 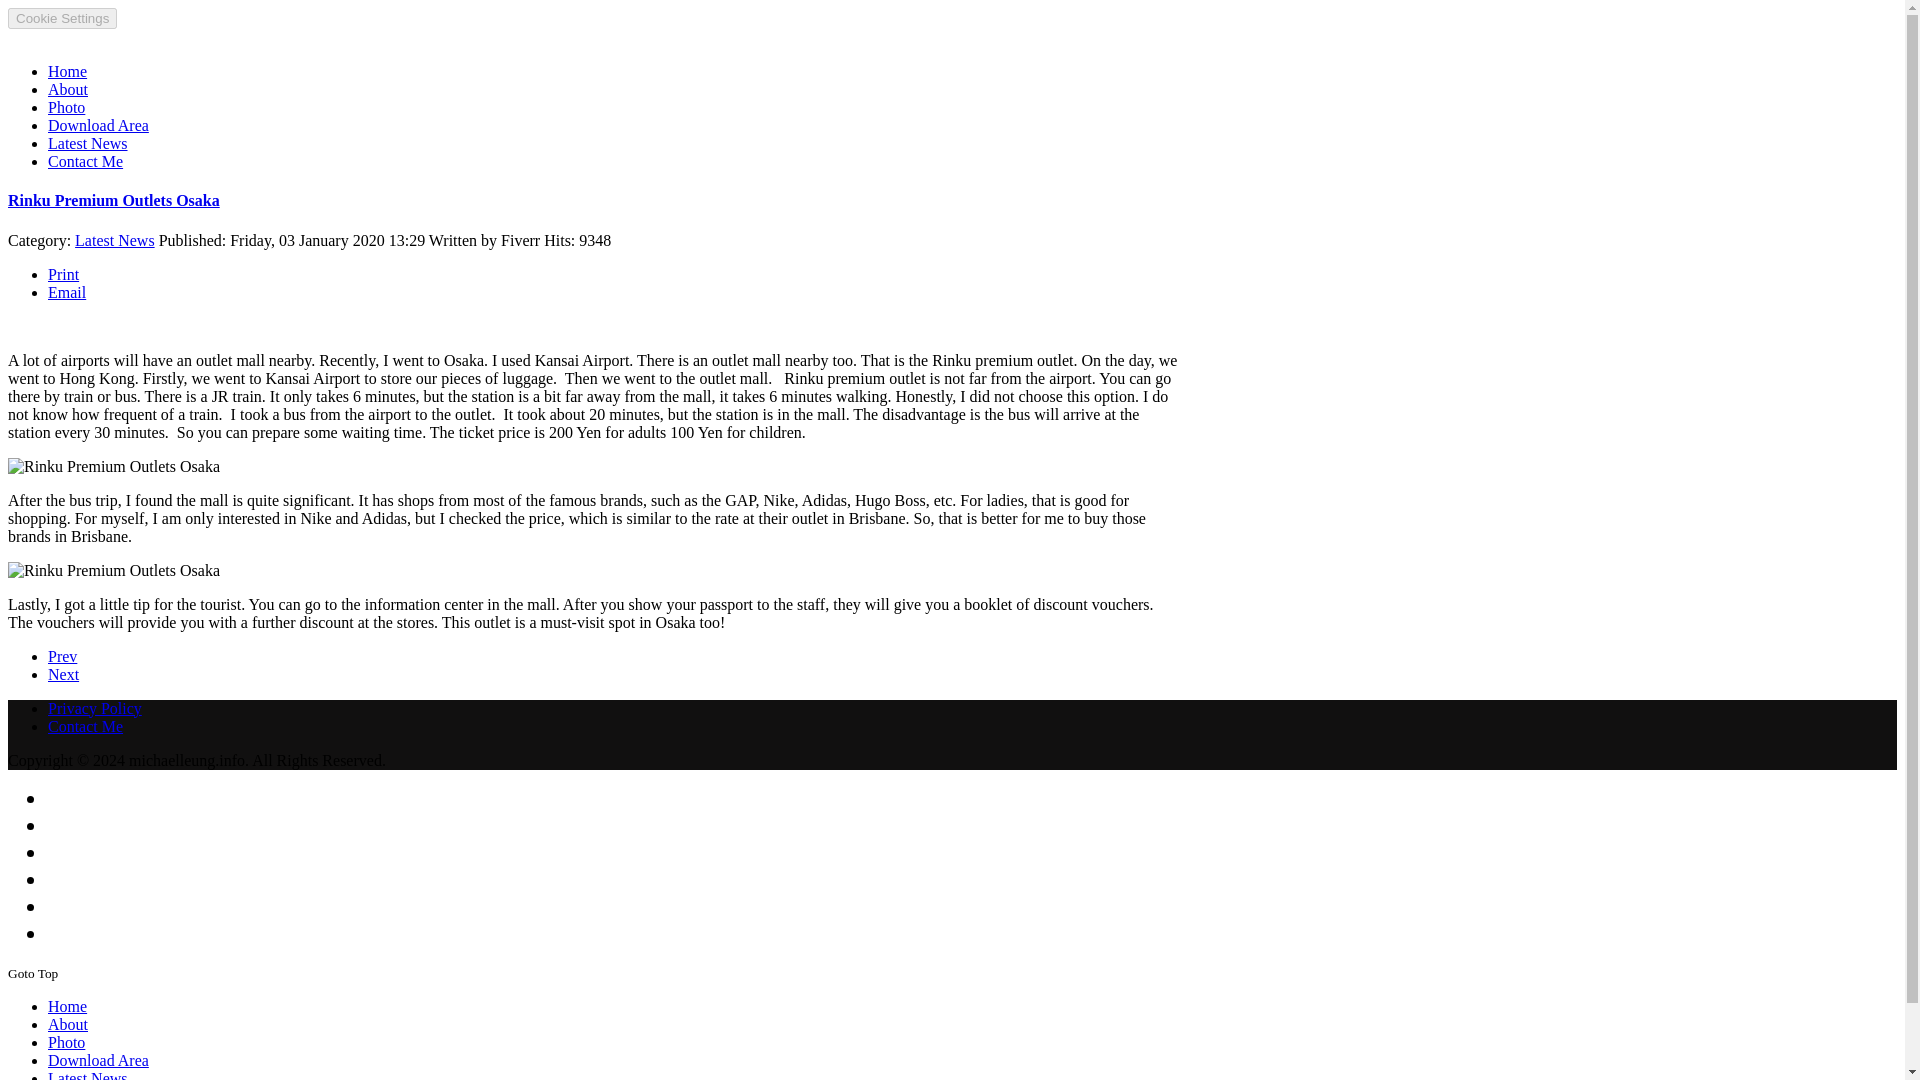 I want to click on Rinku Premium Outlets Osaka, so click(x=114, y=200).